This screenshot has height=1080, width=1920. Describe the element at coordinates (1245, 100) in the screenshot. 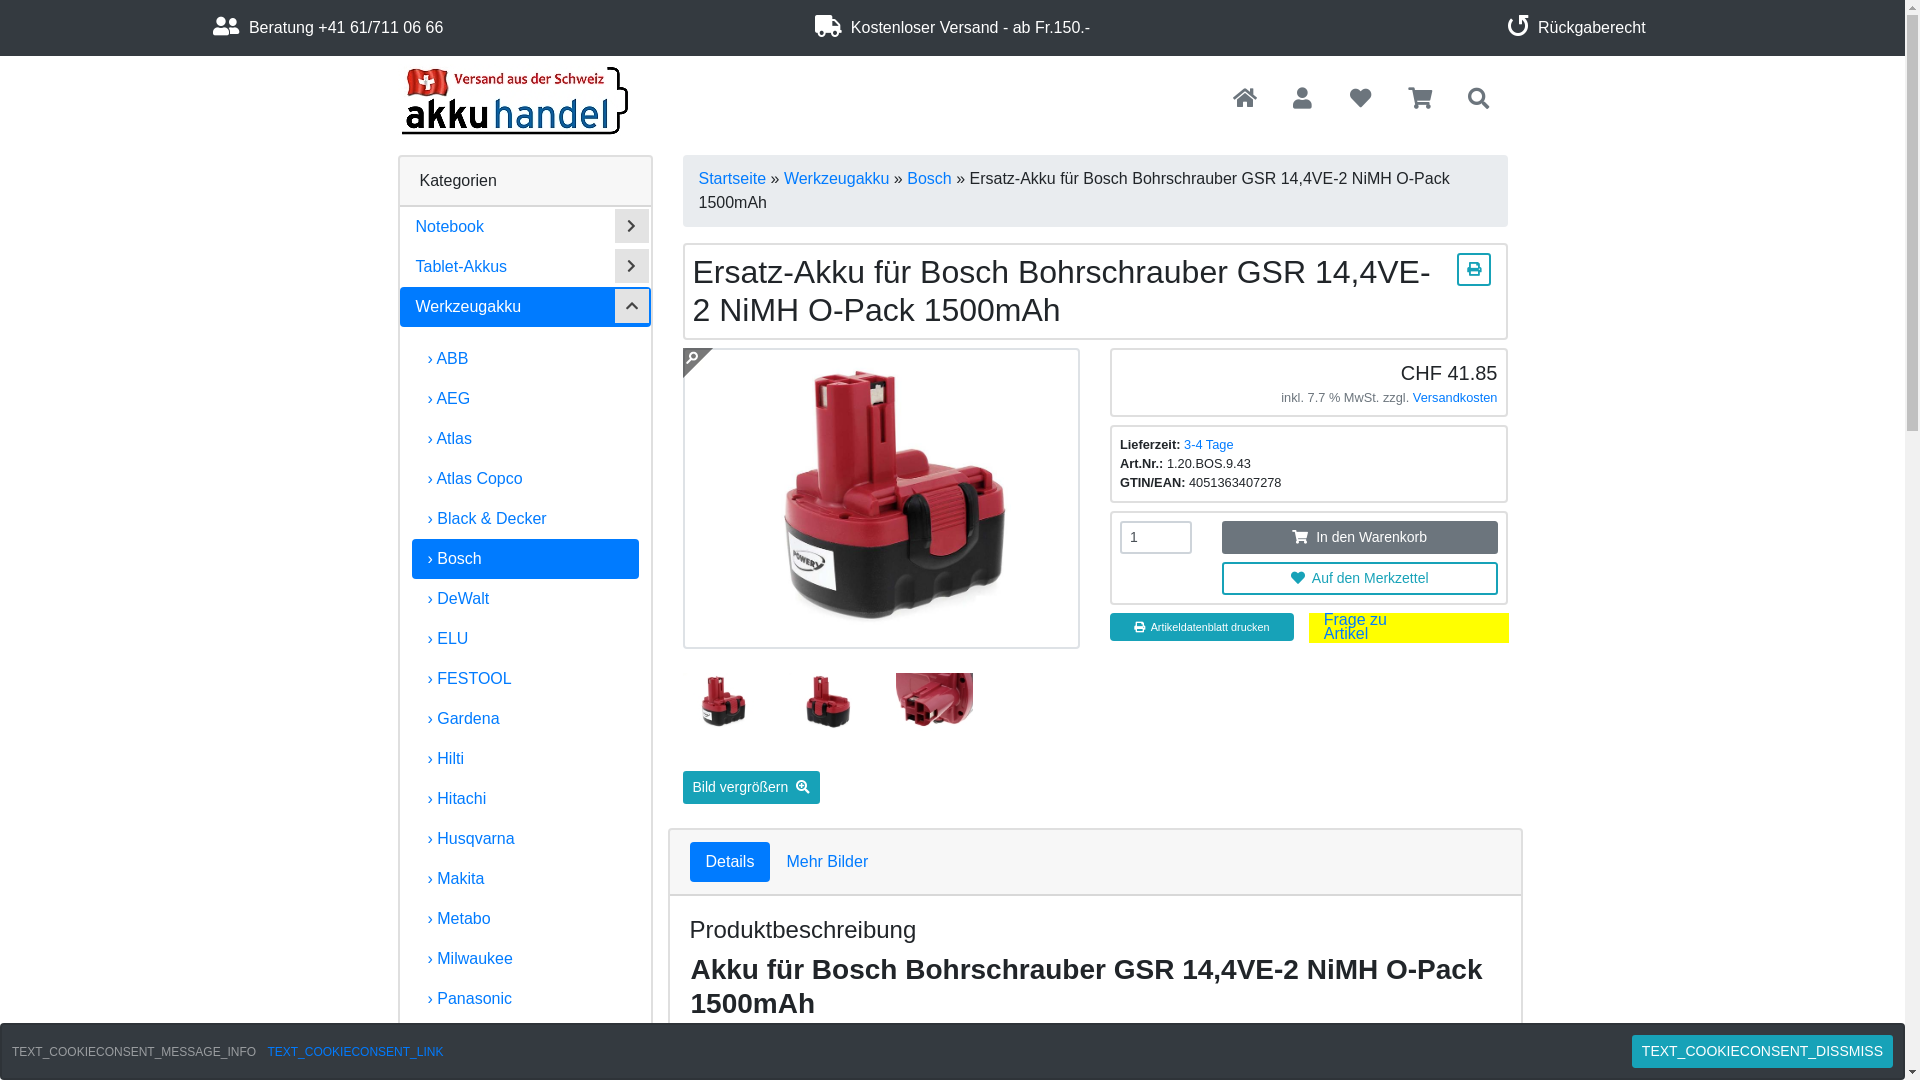

I see `Startseite` at that location.